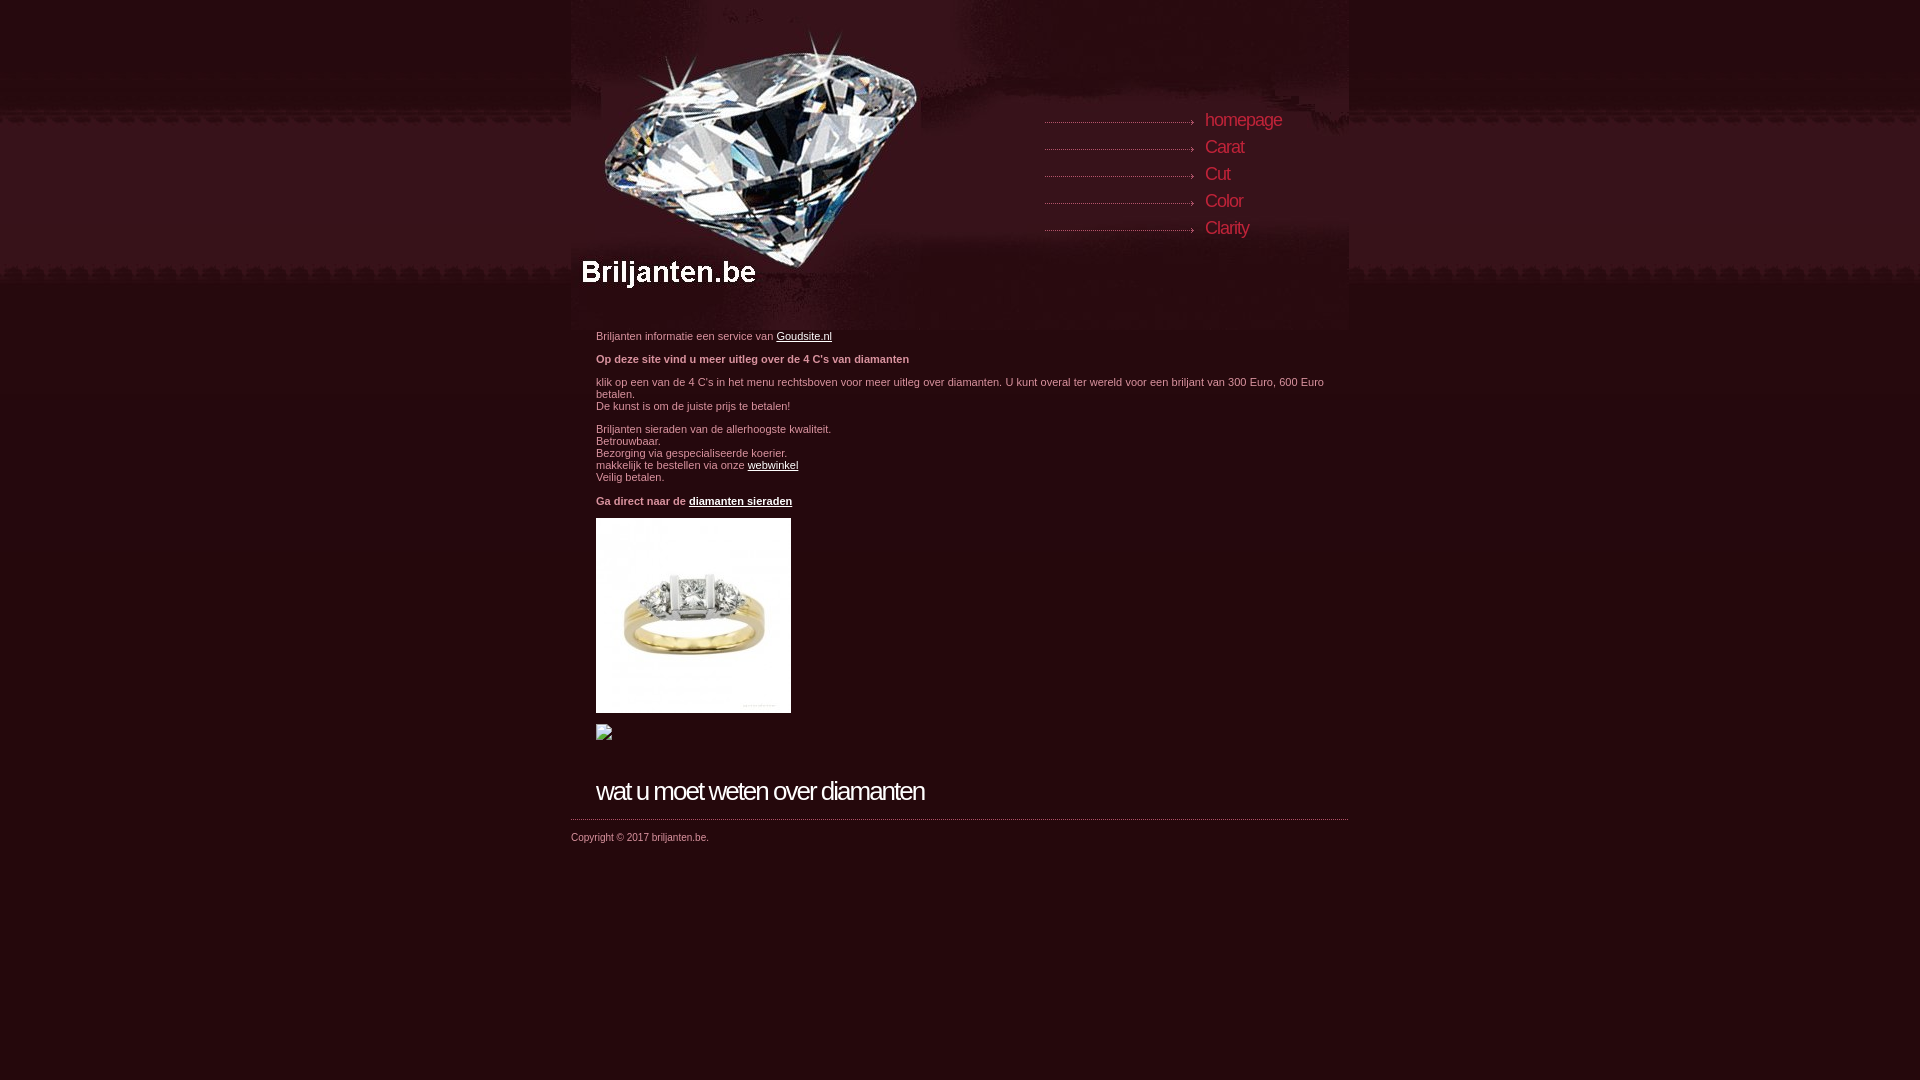 This screenshot has width=1920, height=1080. I want to click on homepage, so click(1244, 120).